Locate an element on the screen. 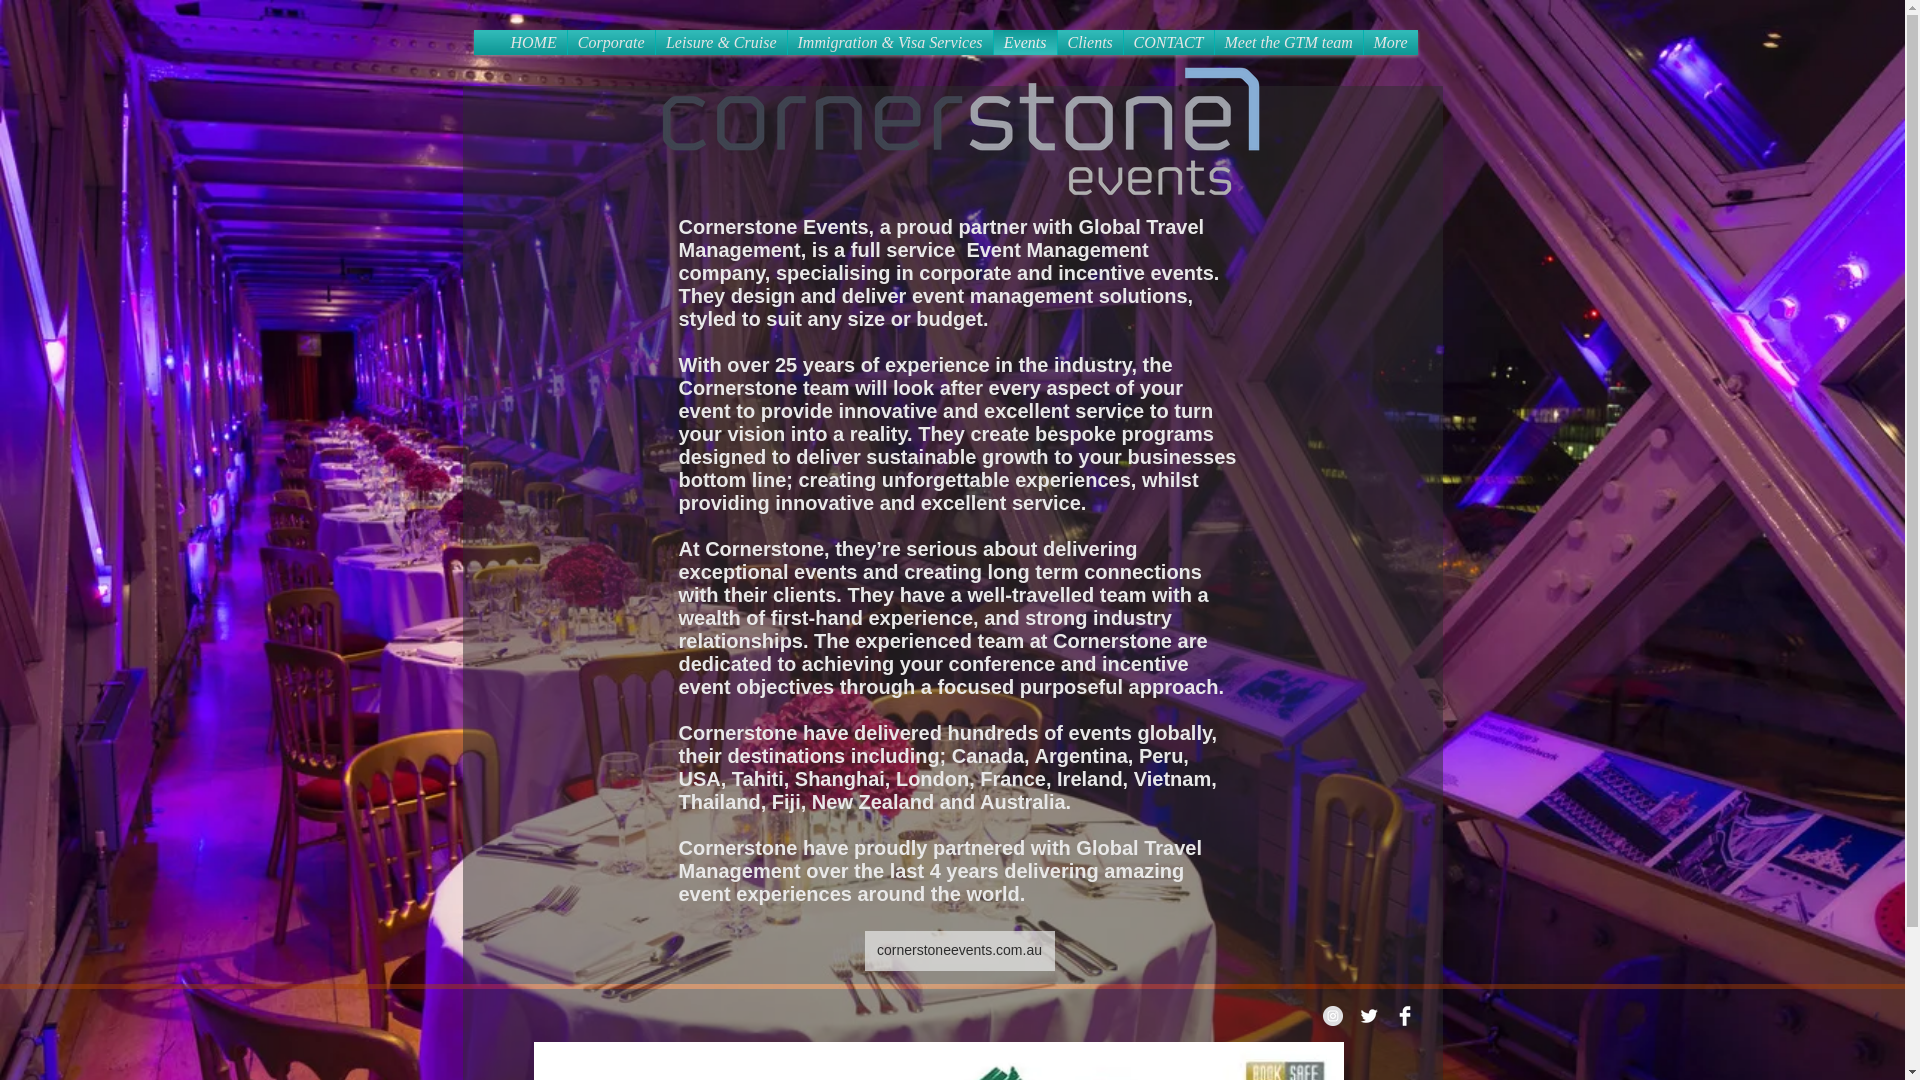  cornerstoneevents.com.au is located at coordinates (959, 950).